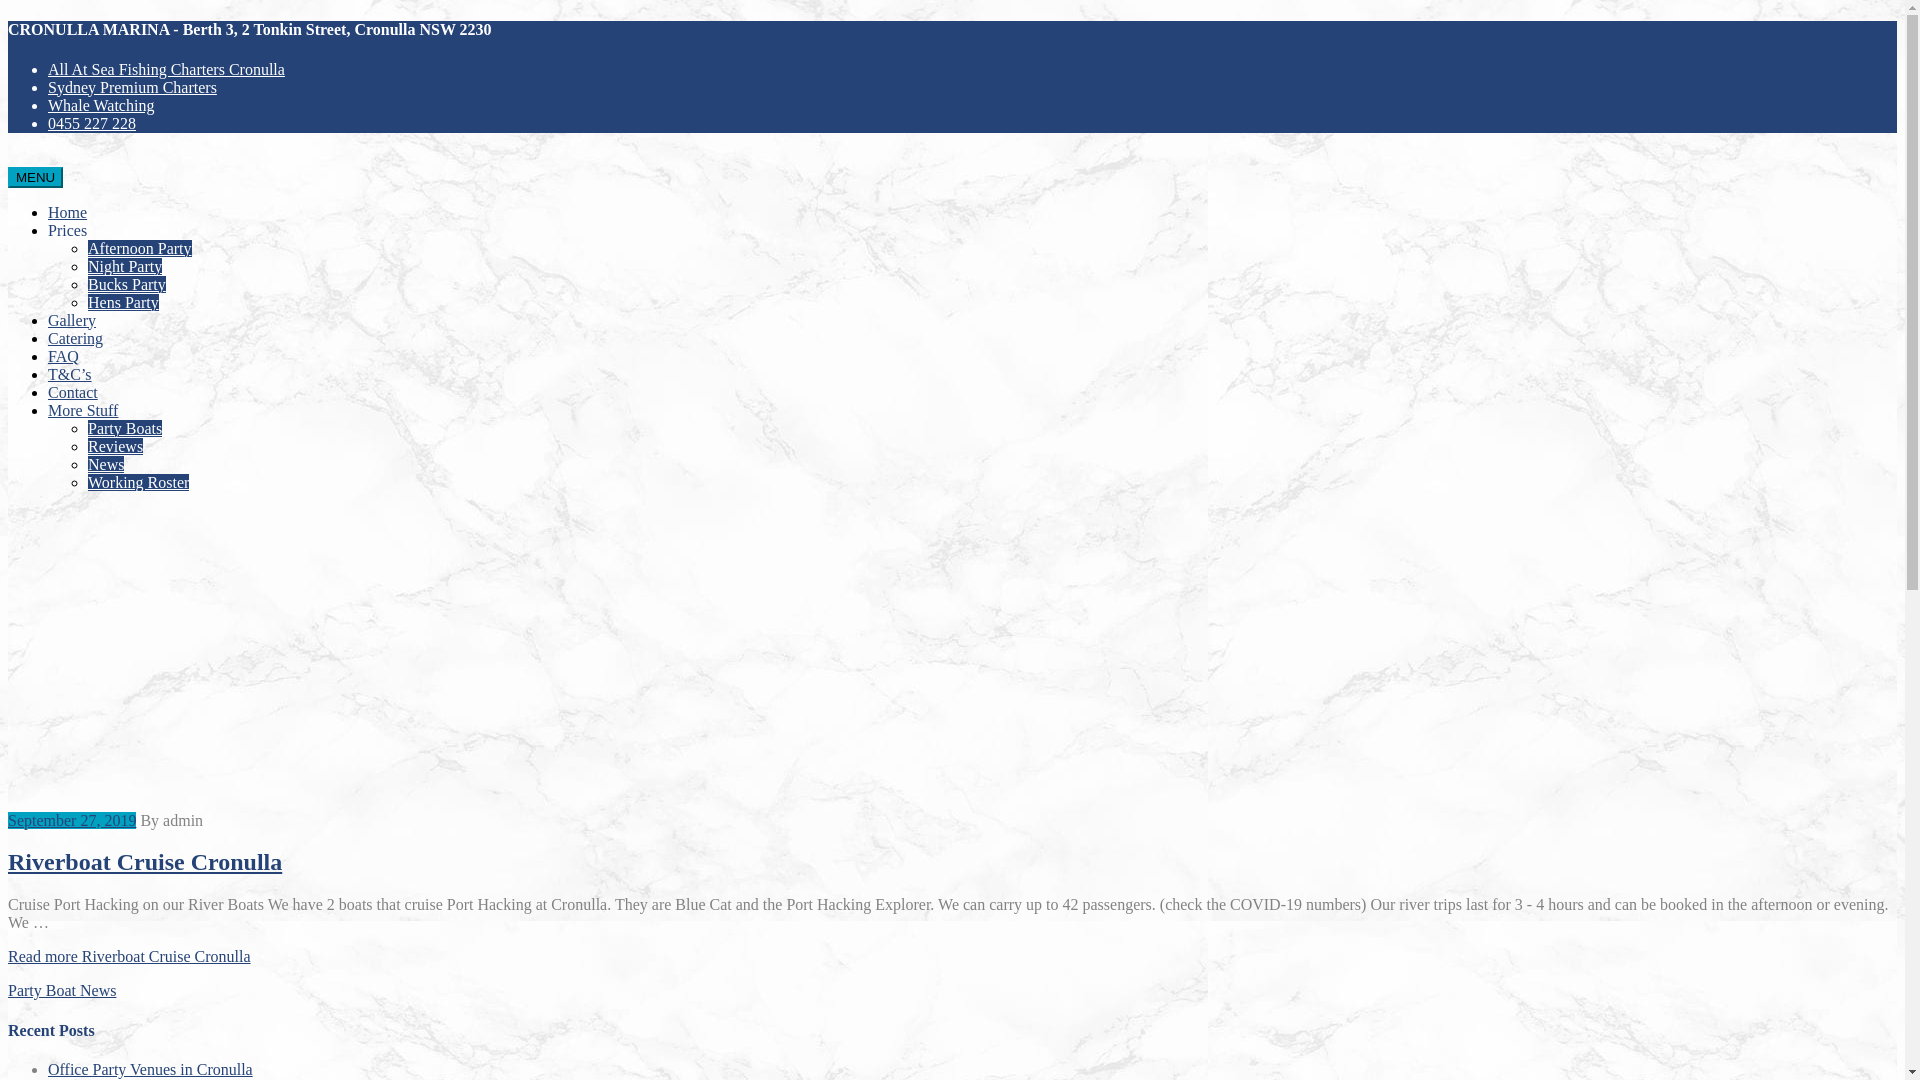 Image resolution: width=1920 pixels, height=1080 pixels. I want to click on Catering, so click(76, 338).